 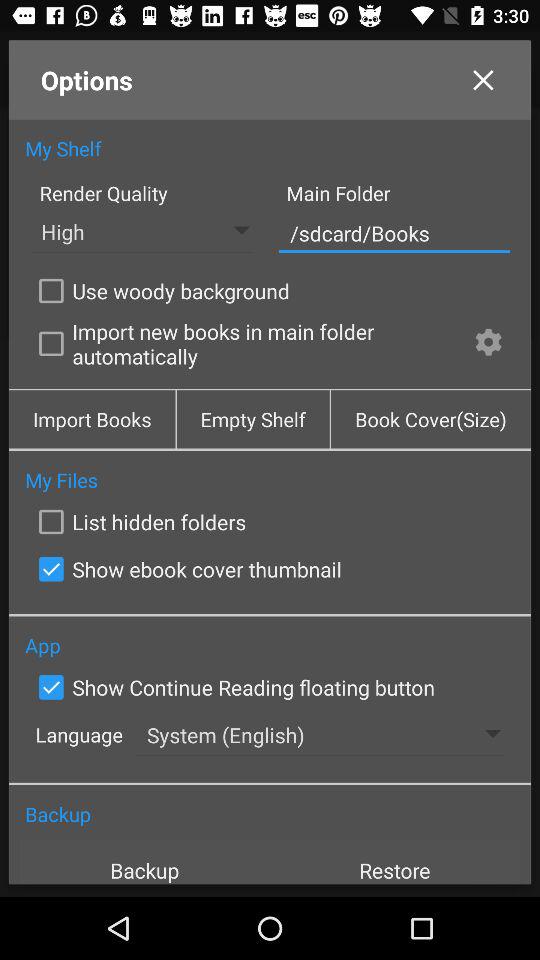 I want to click on open restore item, so click(x=395, y=862).